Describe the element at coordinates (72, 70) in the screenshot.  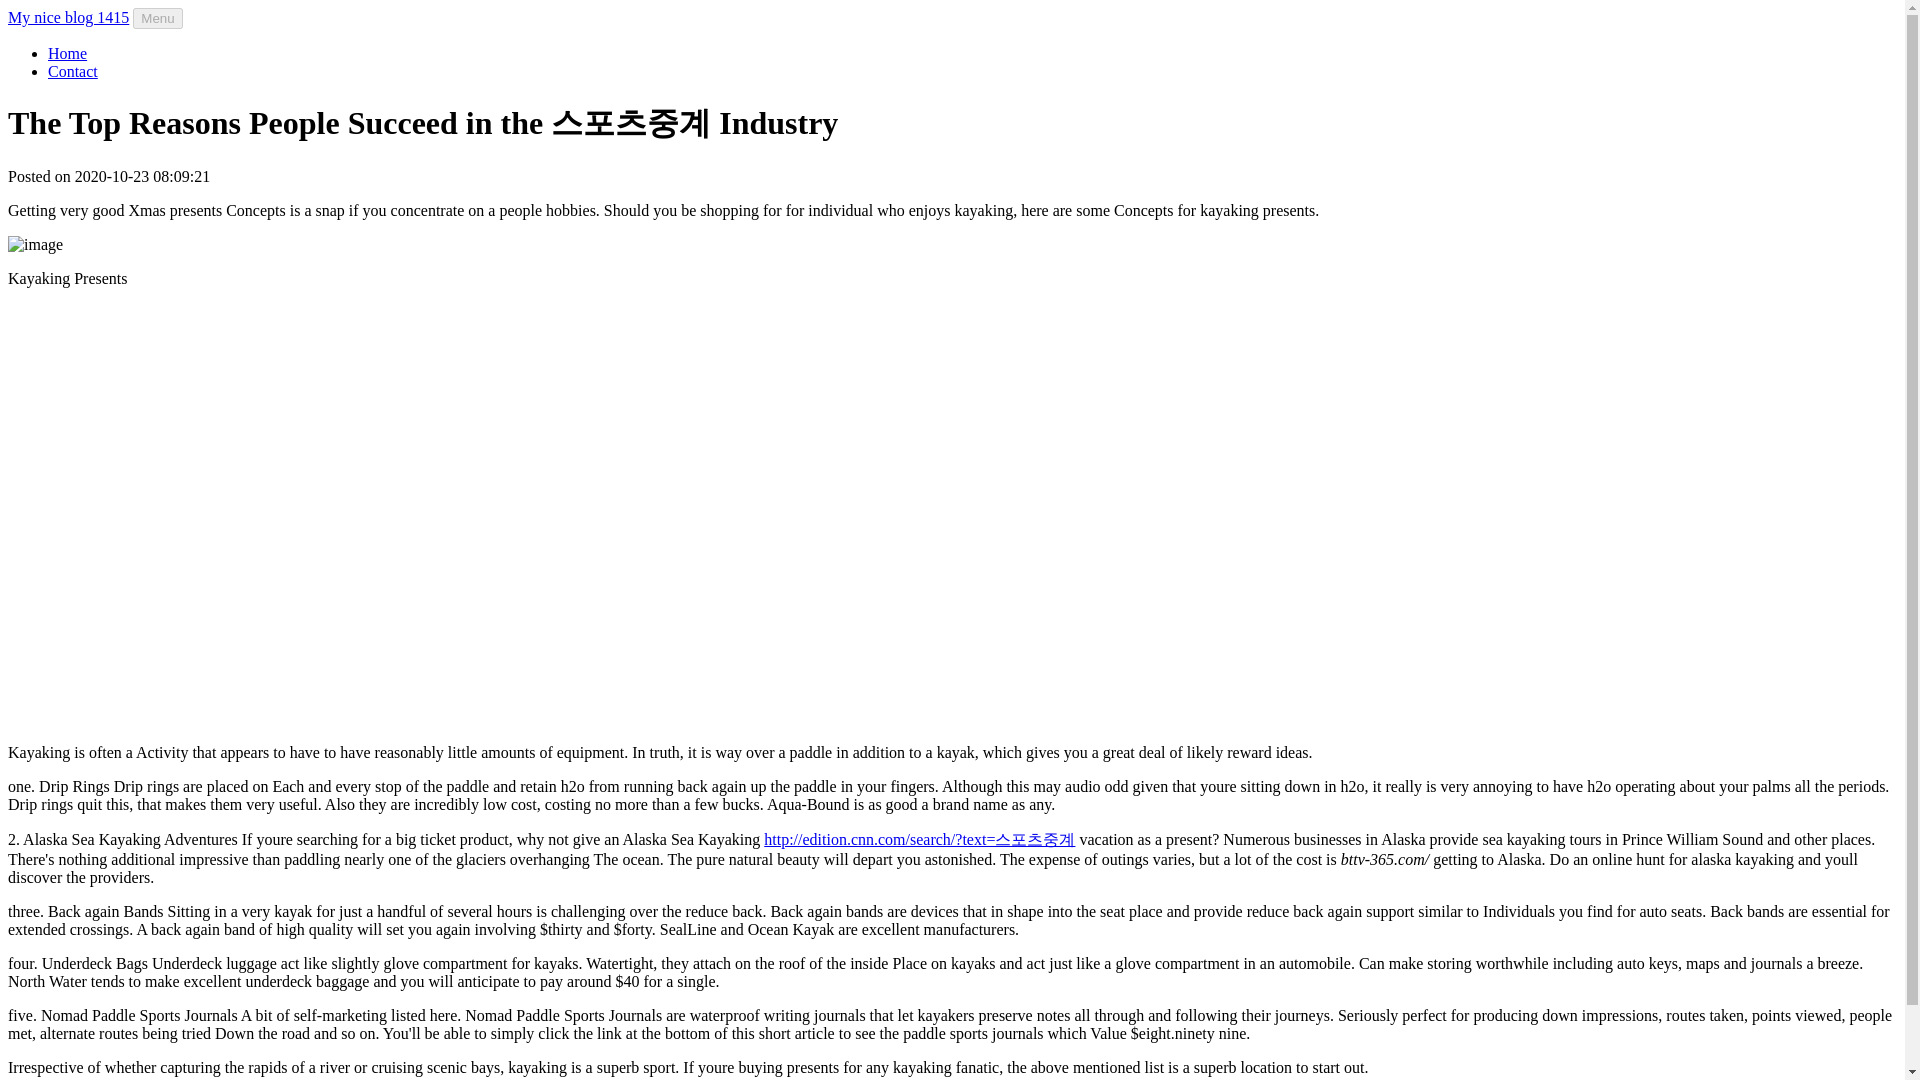
I see `Contact` at that location.